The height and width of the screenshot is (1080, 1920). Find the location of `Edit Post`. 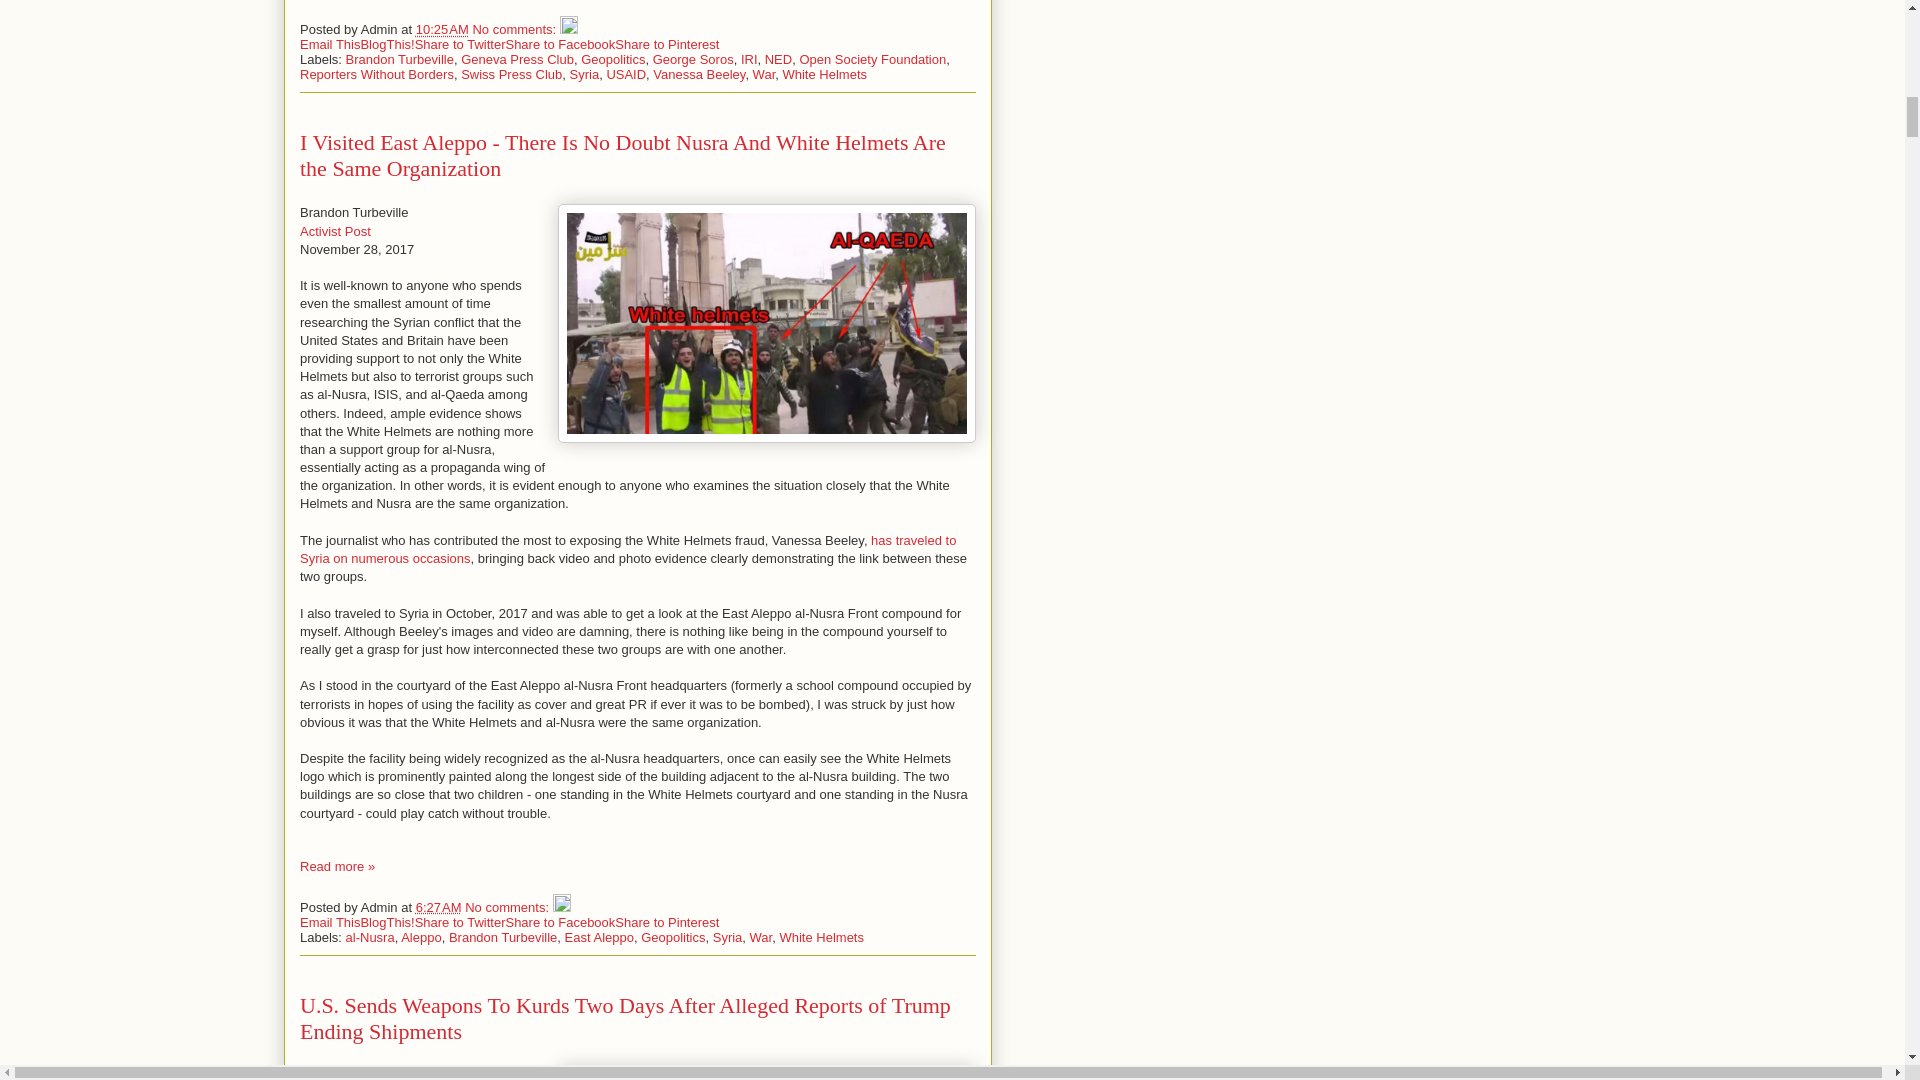

Edit Post is located at coordinates (568, 28).